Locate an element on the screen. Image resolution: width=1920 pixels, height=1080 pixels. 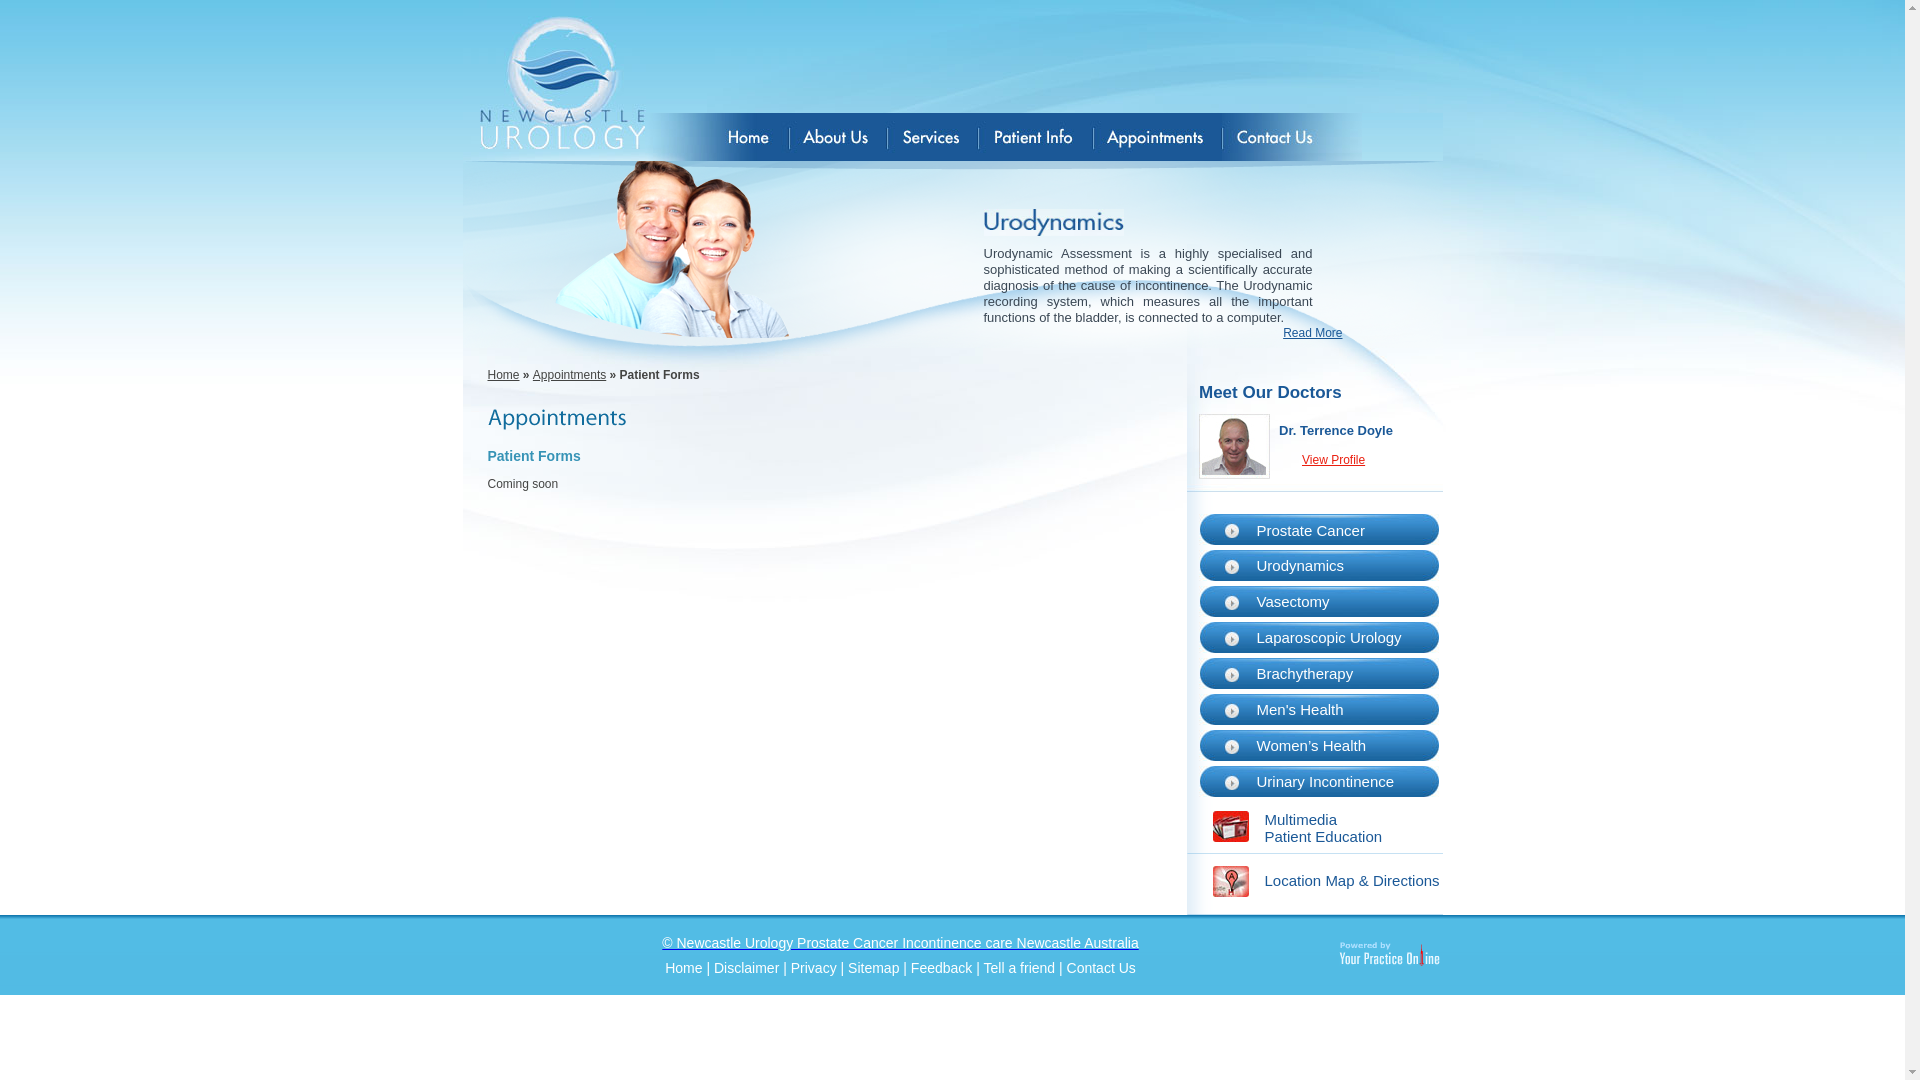
Contact Us is located at coordinates (1102, 968).